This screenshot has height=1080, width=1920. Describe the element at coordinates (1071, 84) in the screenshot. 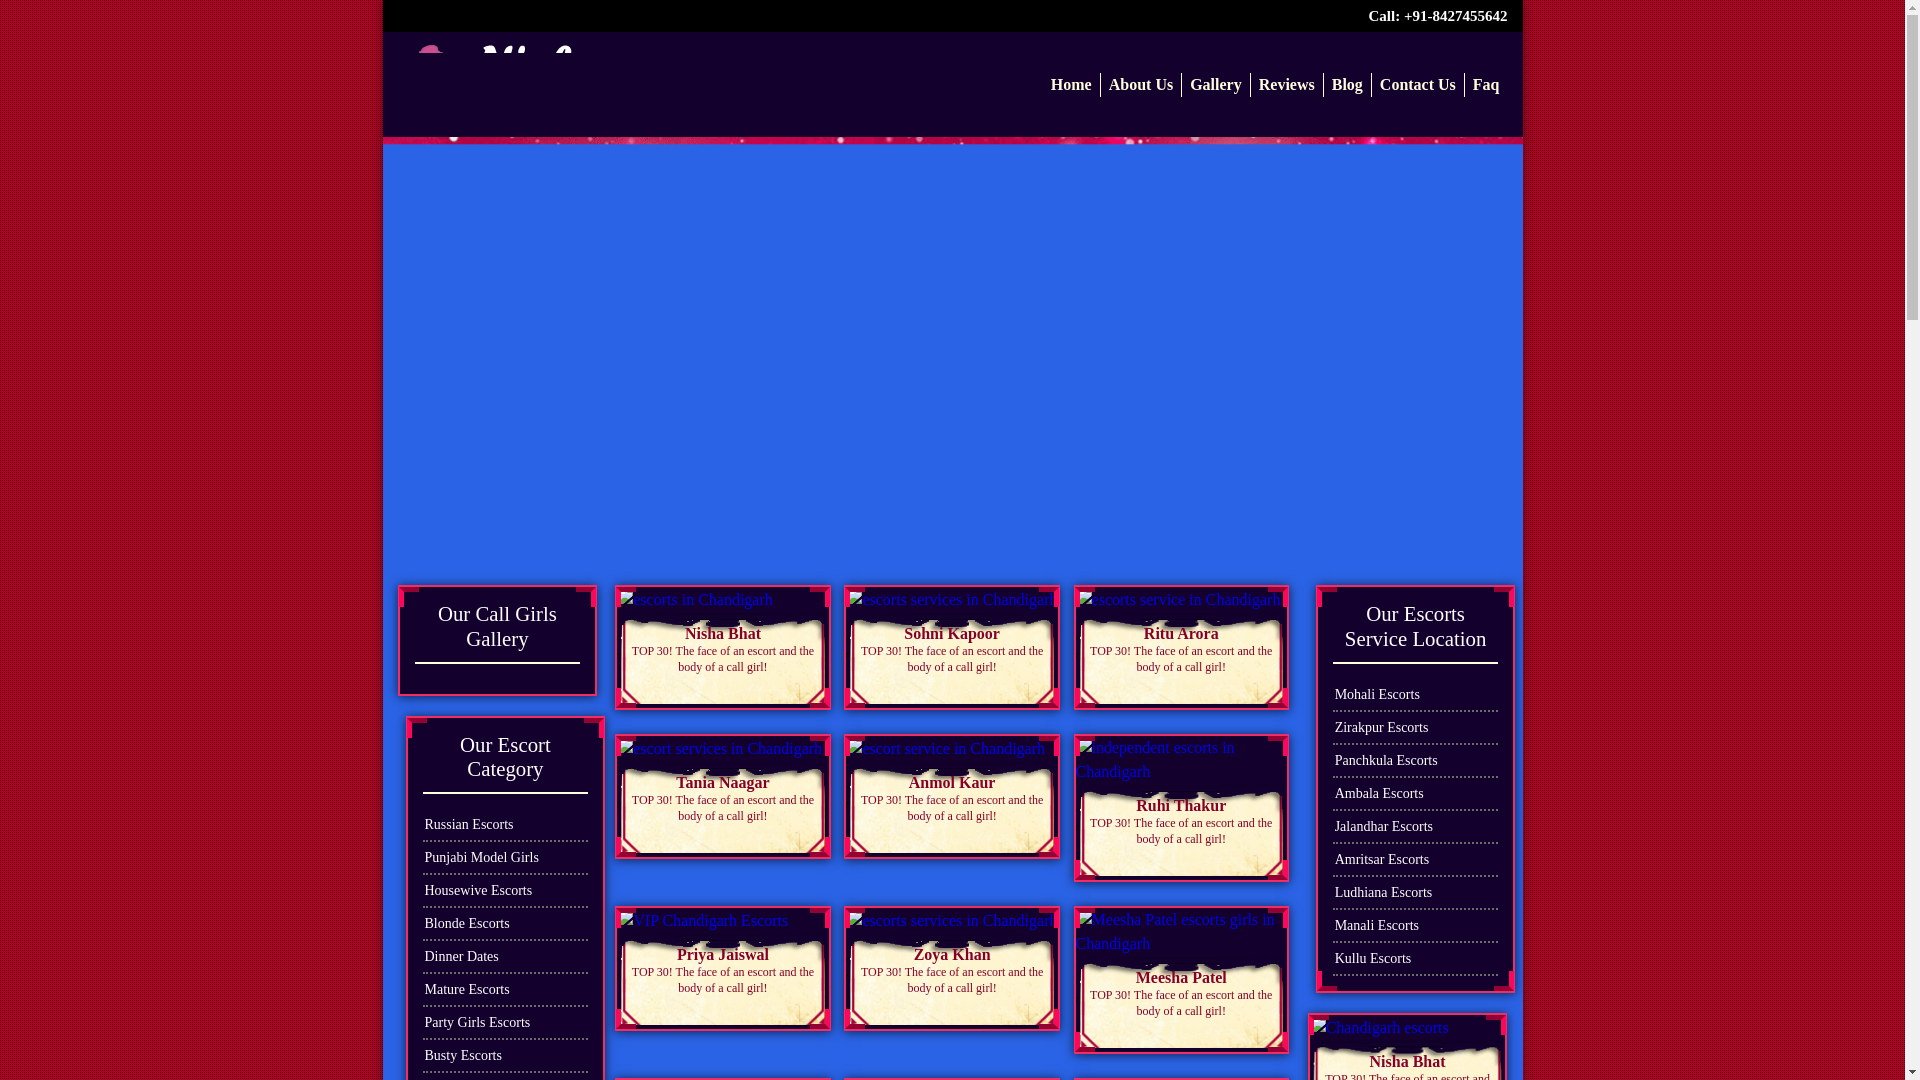

I see `Home` at that location.